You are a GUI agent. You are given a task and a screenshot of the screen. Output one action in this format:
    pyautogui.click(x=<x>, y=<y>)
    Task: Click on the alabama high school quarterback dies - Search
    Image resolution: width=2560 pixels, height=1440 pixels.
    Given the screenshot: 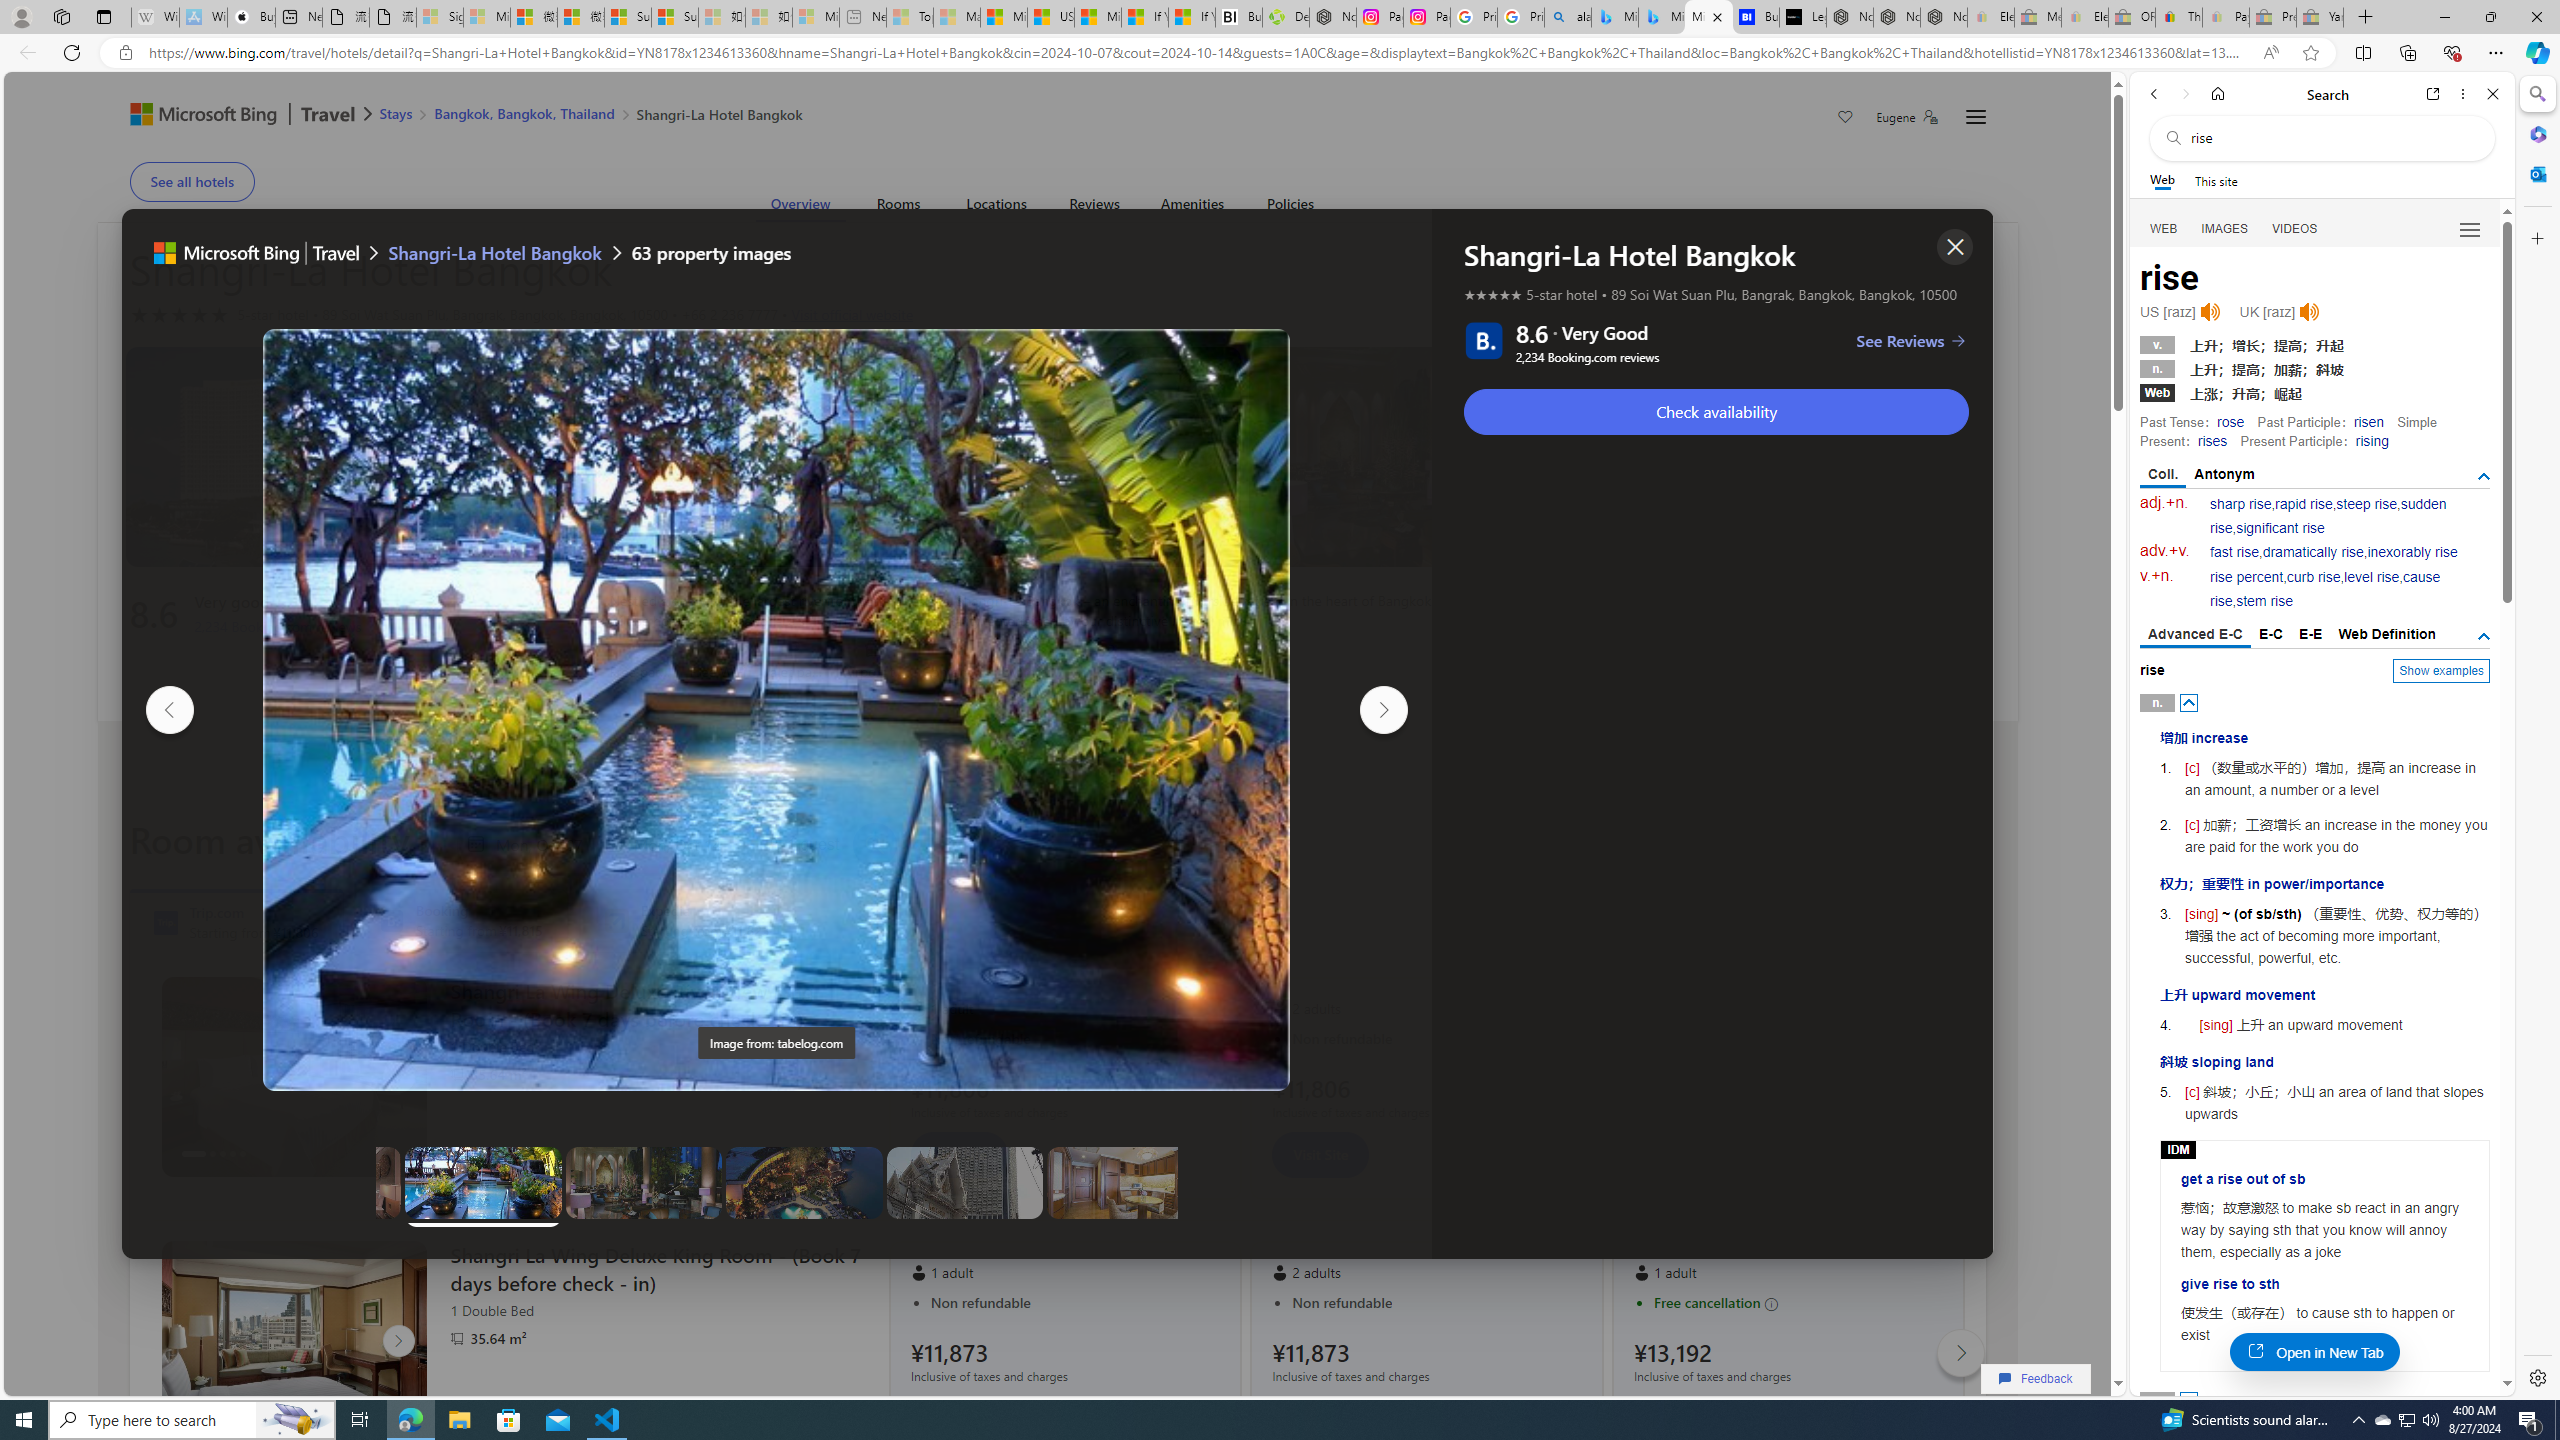 What is the action you would take?
    pyautogui.click(x=1568, y=17)
    